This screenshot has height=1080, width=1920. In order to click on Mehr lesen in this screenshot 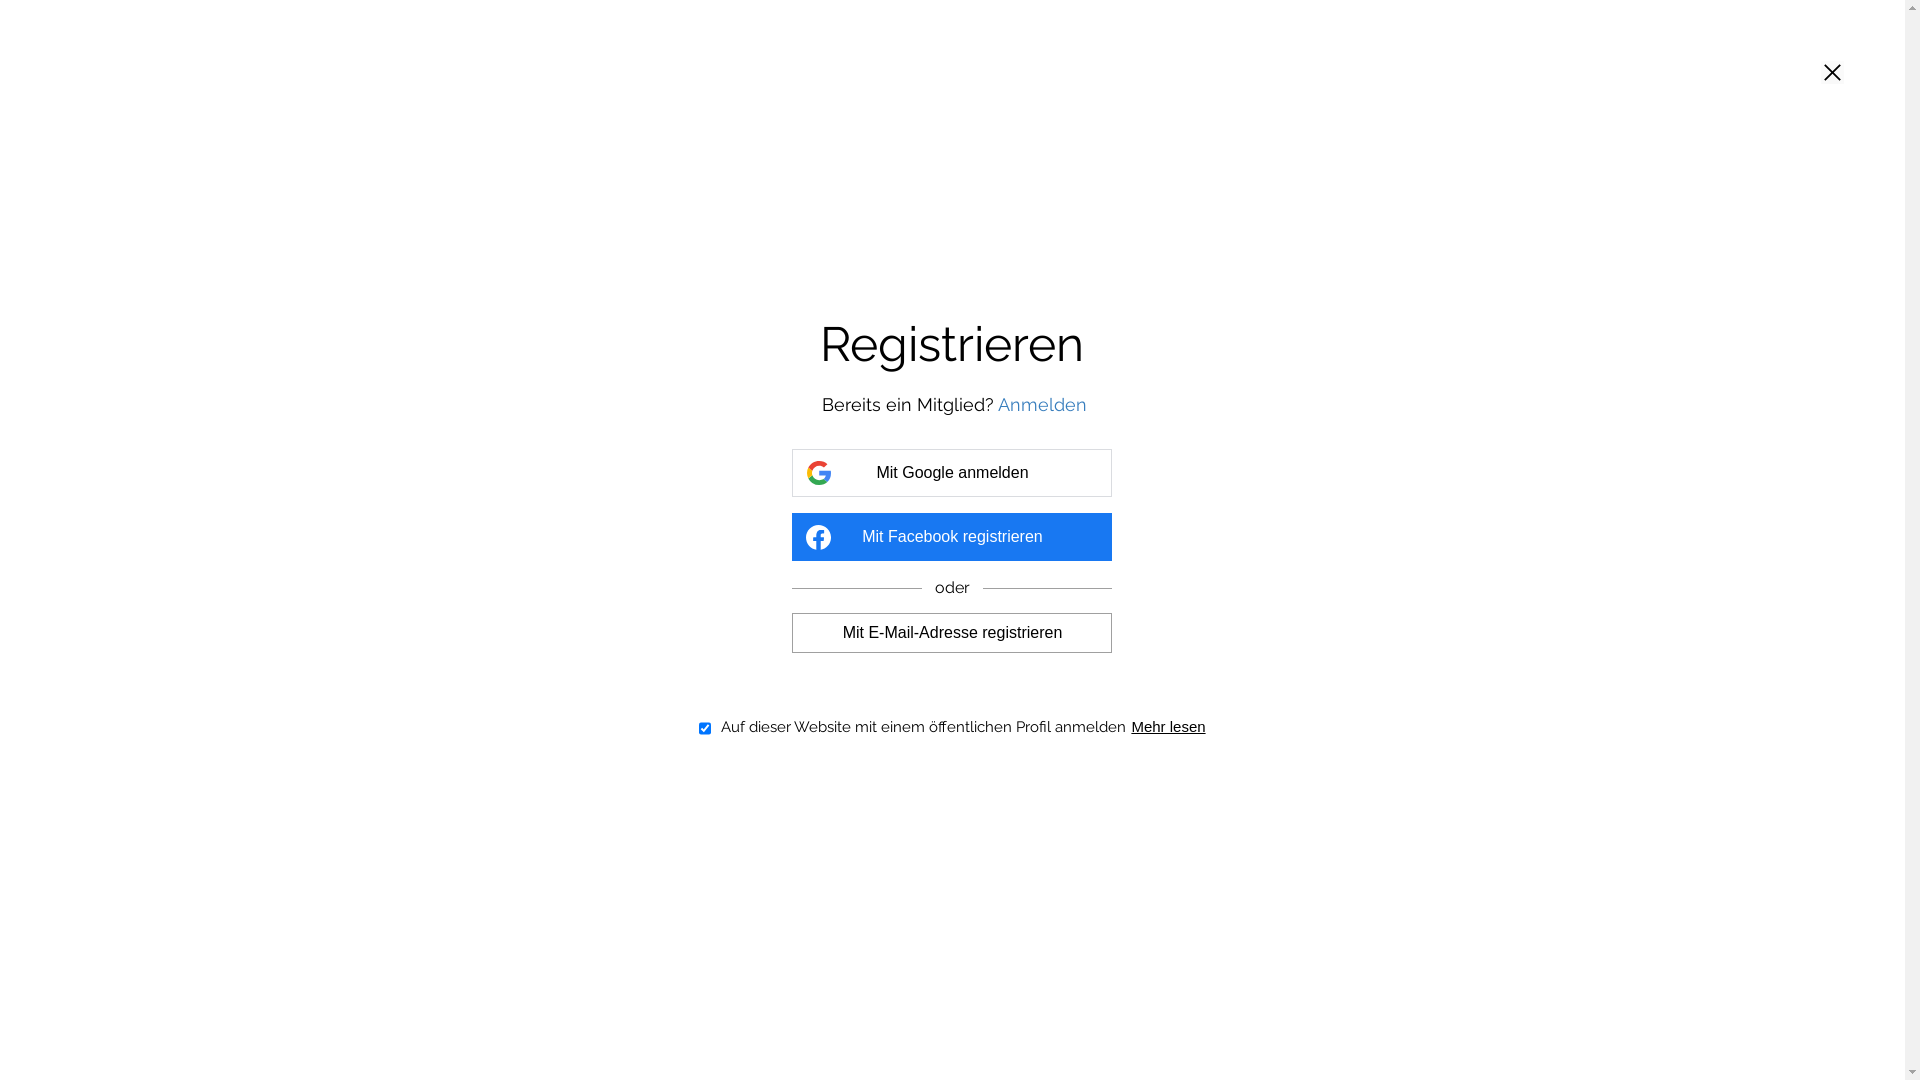, I will do `click(1168, 726)`.